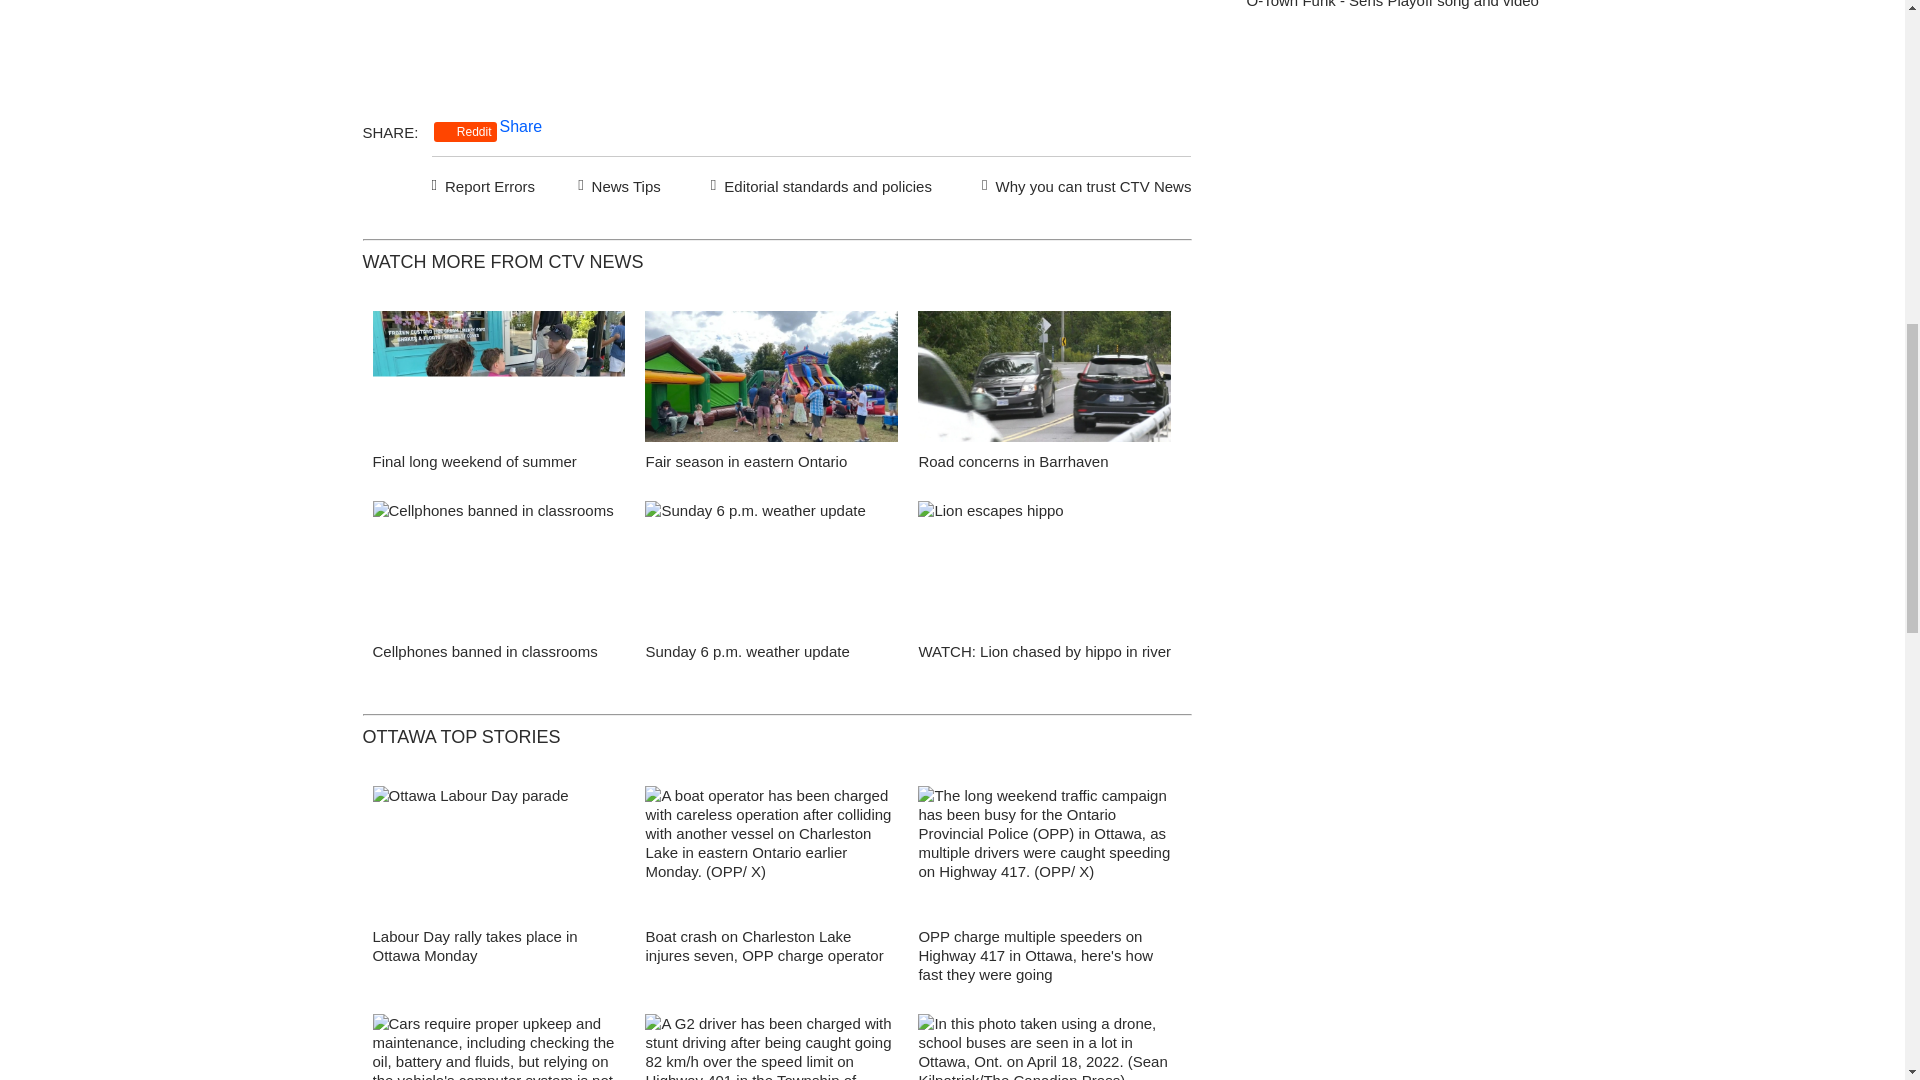  Describe the element at coordinates (772, 566) in the screenshot. I see `false` at that location.